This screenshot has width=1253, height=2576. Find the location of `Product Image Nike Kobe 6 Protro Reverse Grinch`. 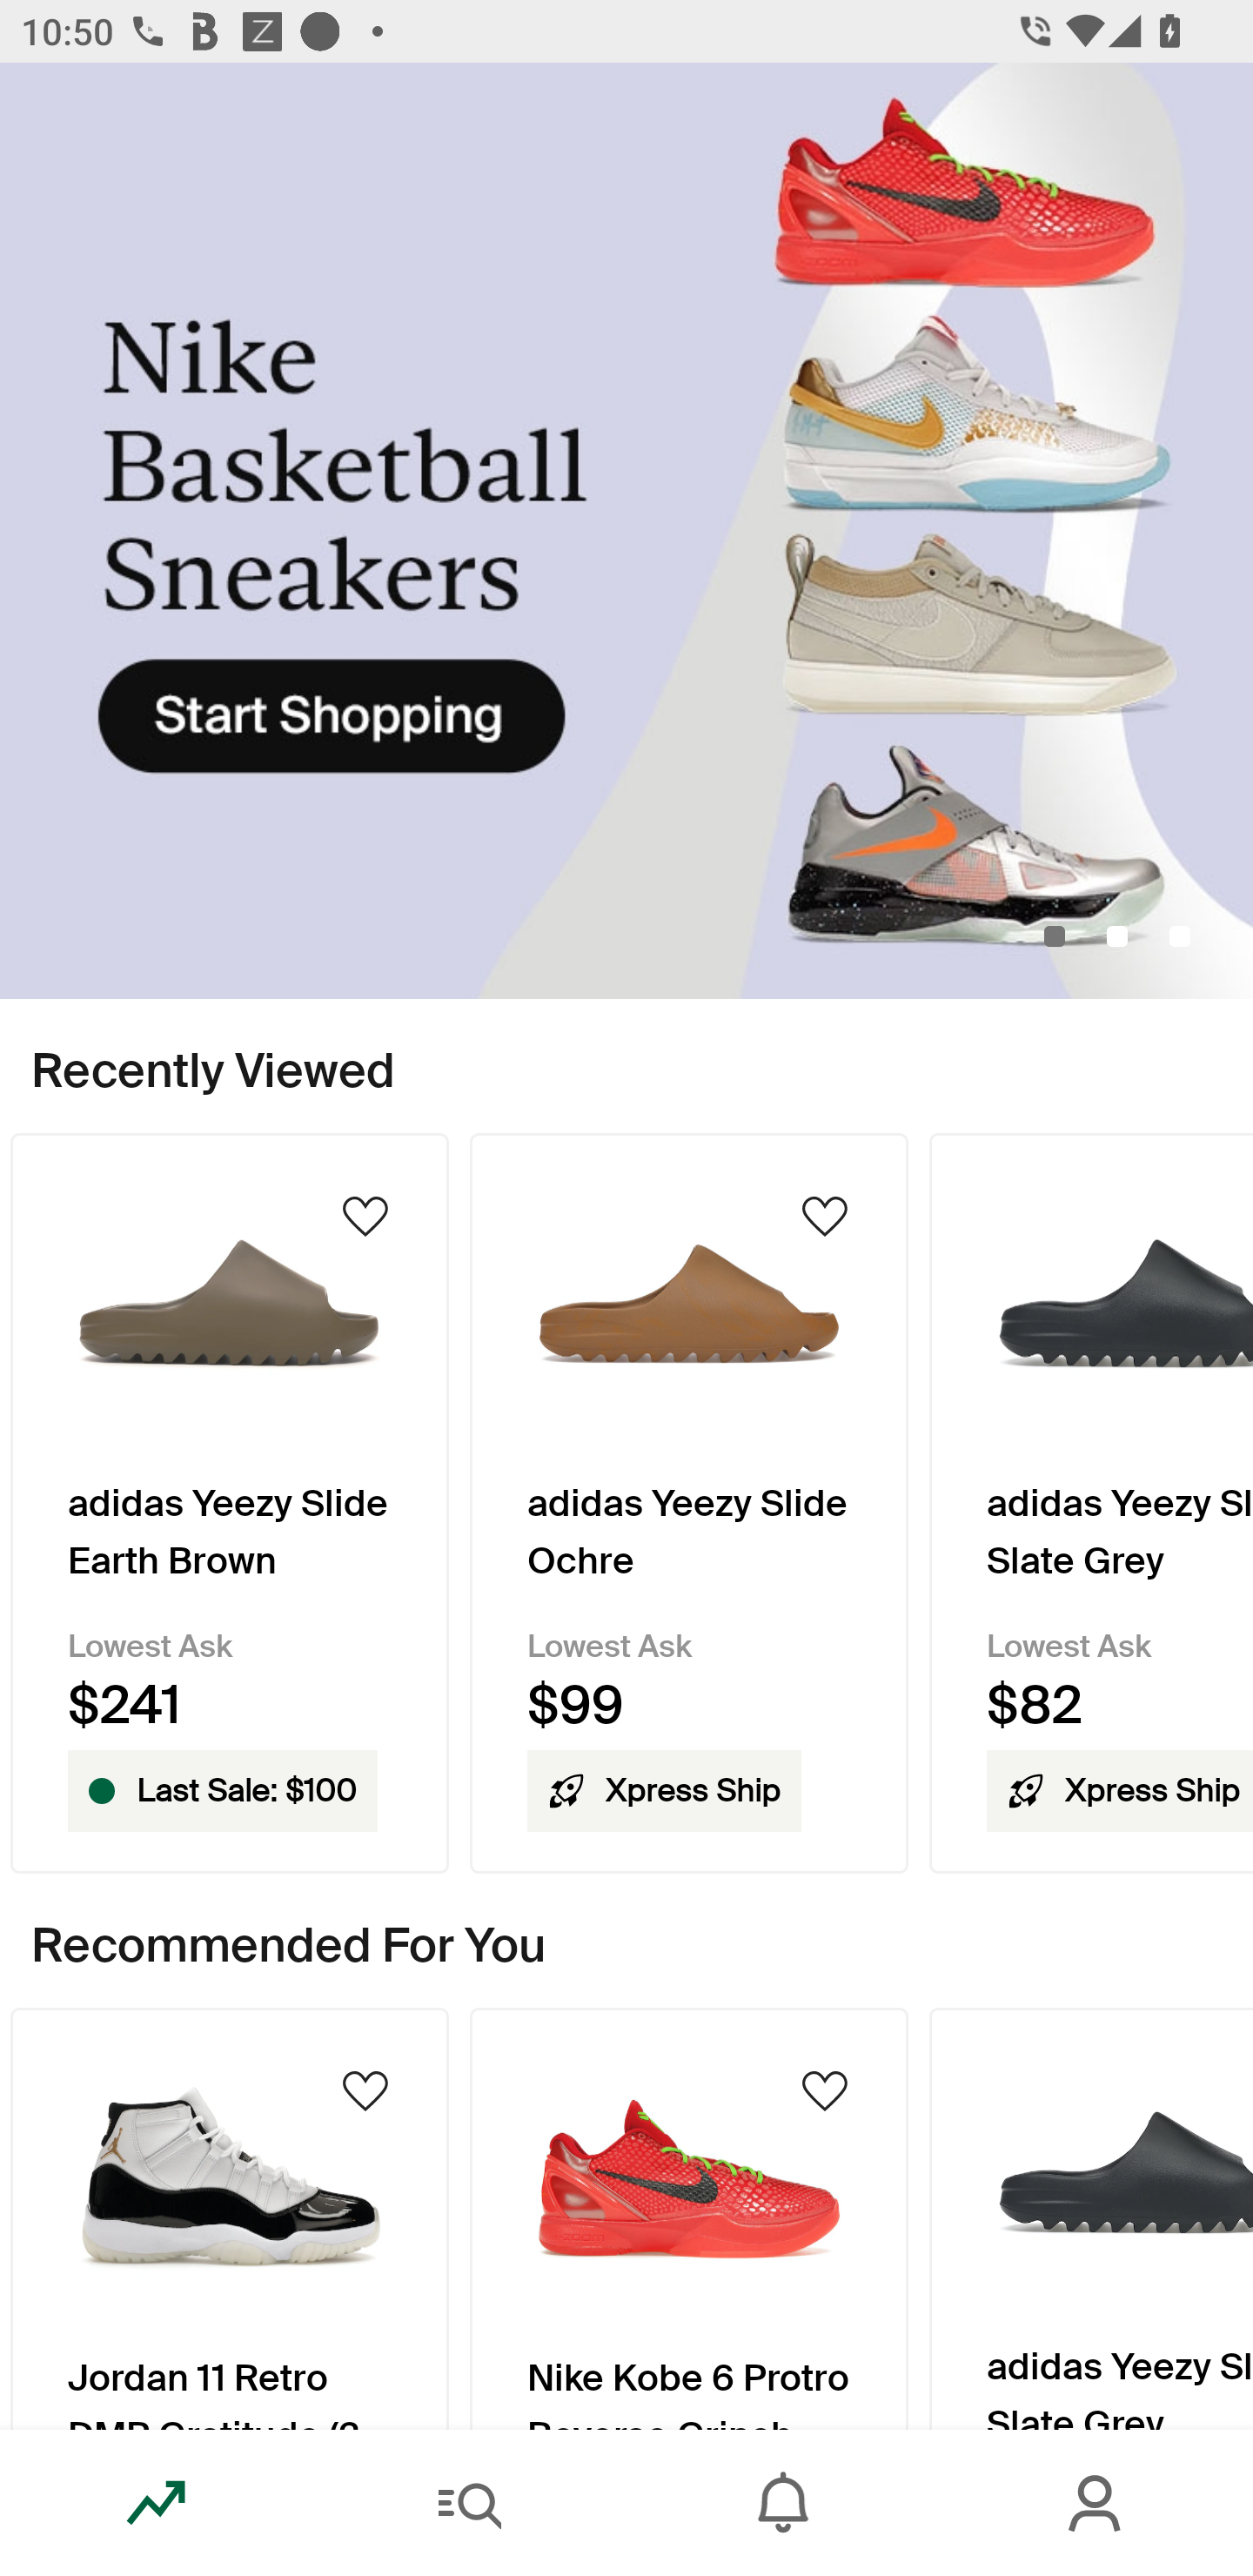

Product Image Nike Kobe 6 Protro Reverse Grinch is located at coordinates (689, 2217).